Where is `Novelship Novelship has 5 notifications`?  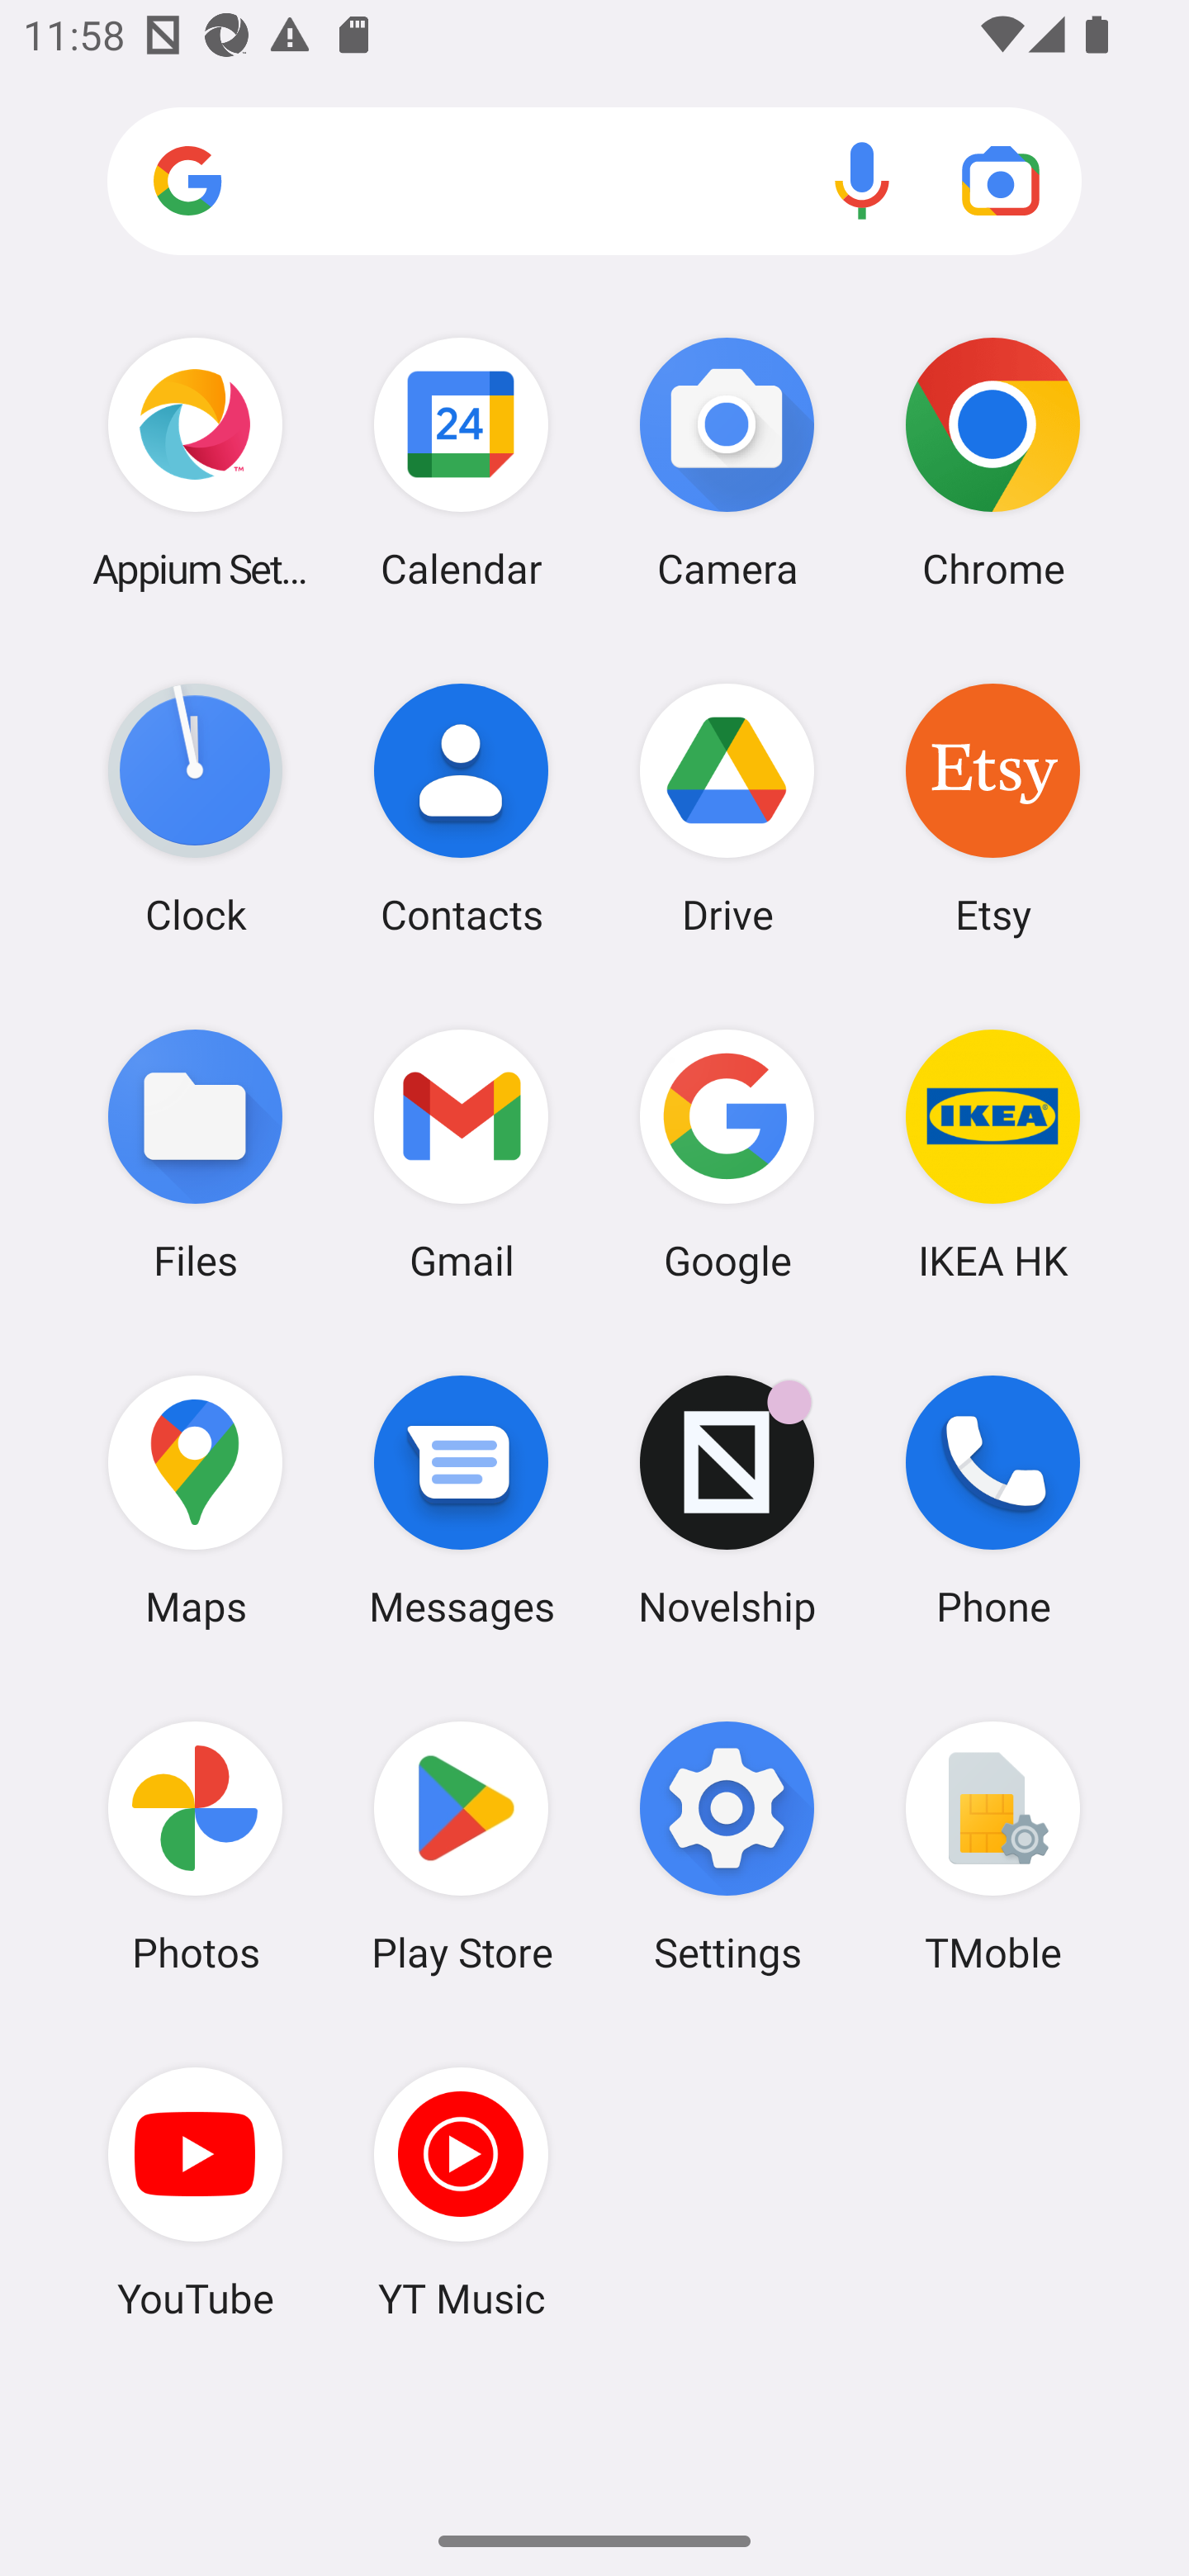 Novelship Novelship has 5 notifications is located at coordinates (727, 1500).